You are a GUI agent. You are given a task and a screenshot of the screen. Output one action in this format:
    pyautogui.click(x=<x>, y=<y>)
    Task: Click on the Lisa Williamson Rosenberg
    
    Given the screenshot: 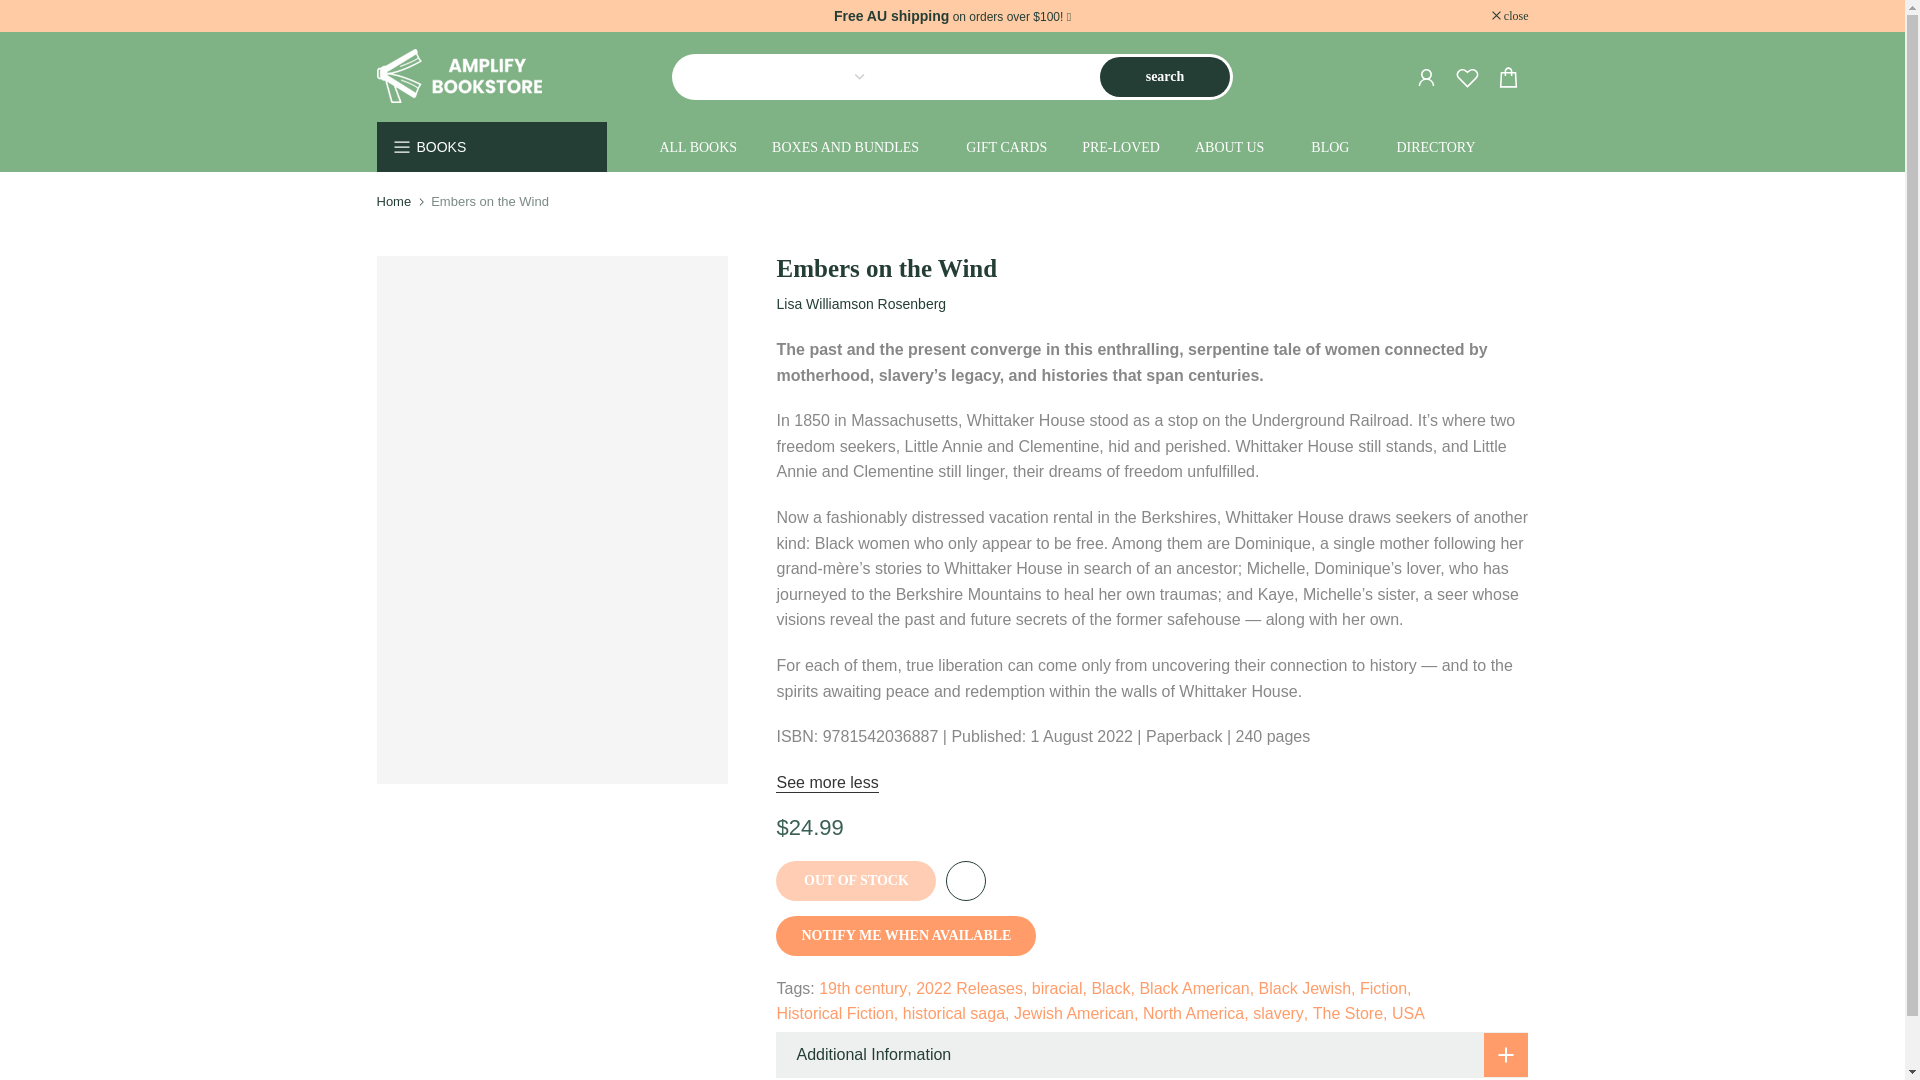 What is the action you would take?
    pyautogui.click(x=860, y=304)
    